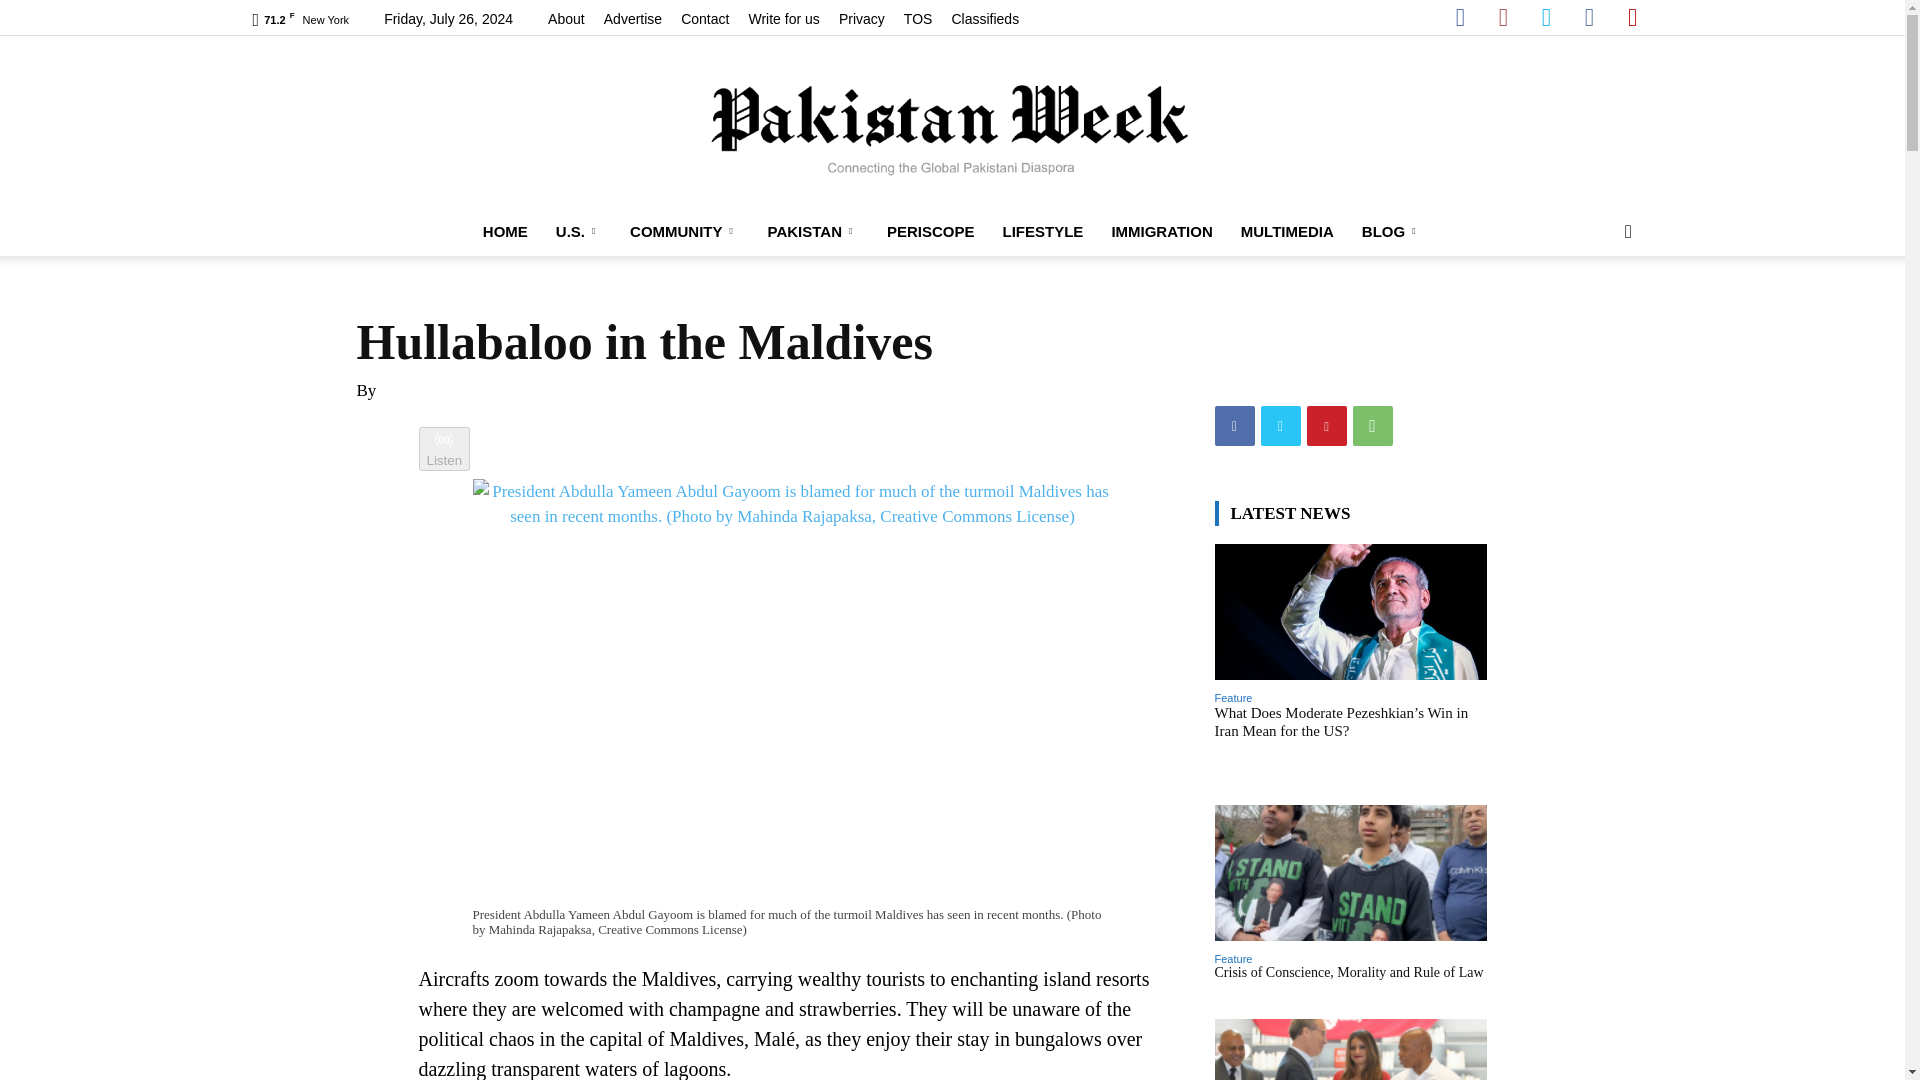 This screenshot has height=1080, width=1920. I want to click on Facebook, so click(1460, 20).